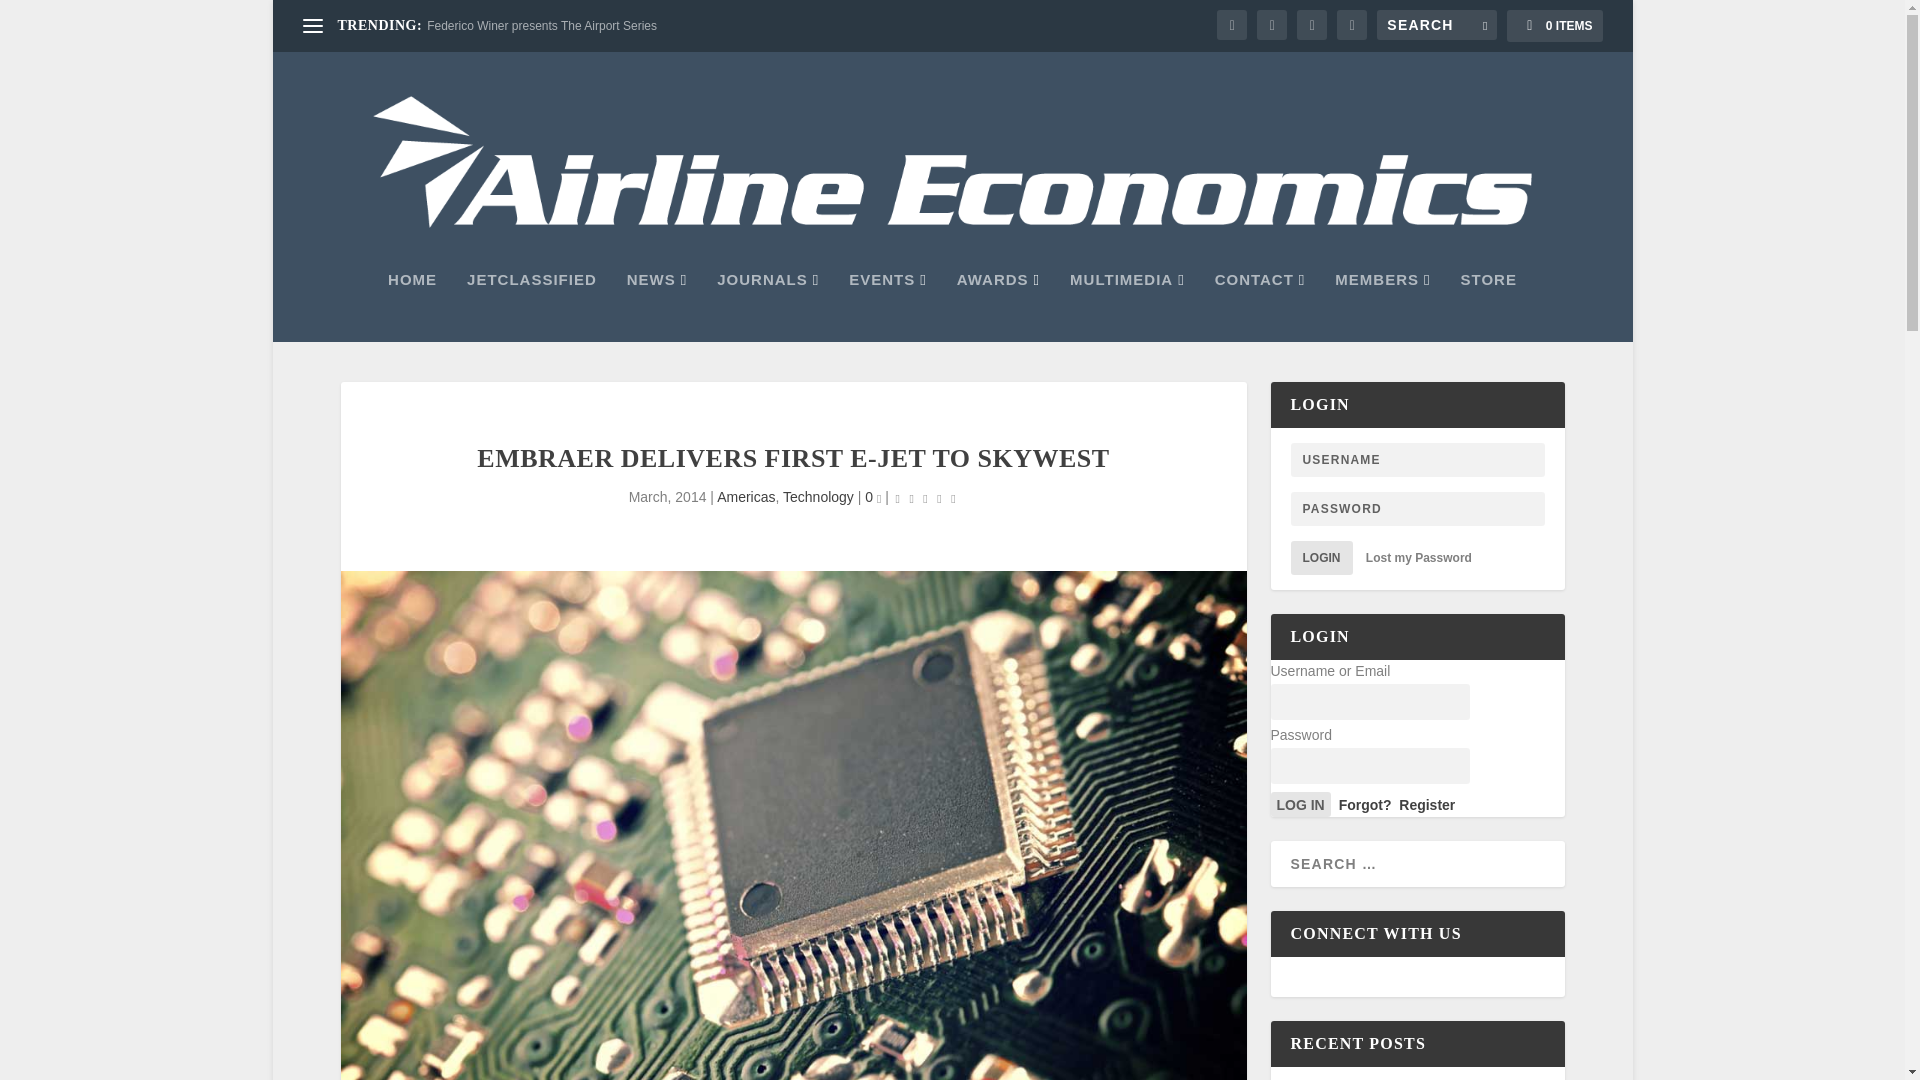  What do you see at coordinates (541, 26) in the screenshot?
I see `Federico Winer presents The Airport Series` at bounding box center [541, 26].